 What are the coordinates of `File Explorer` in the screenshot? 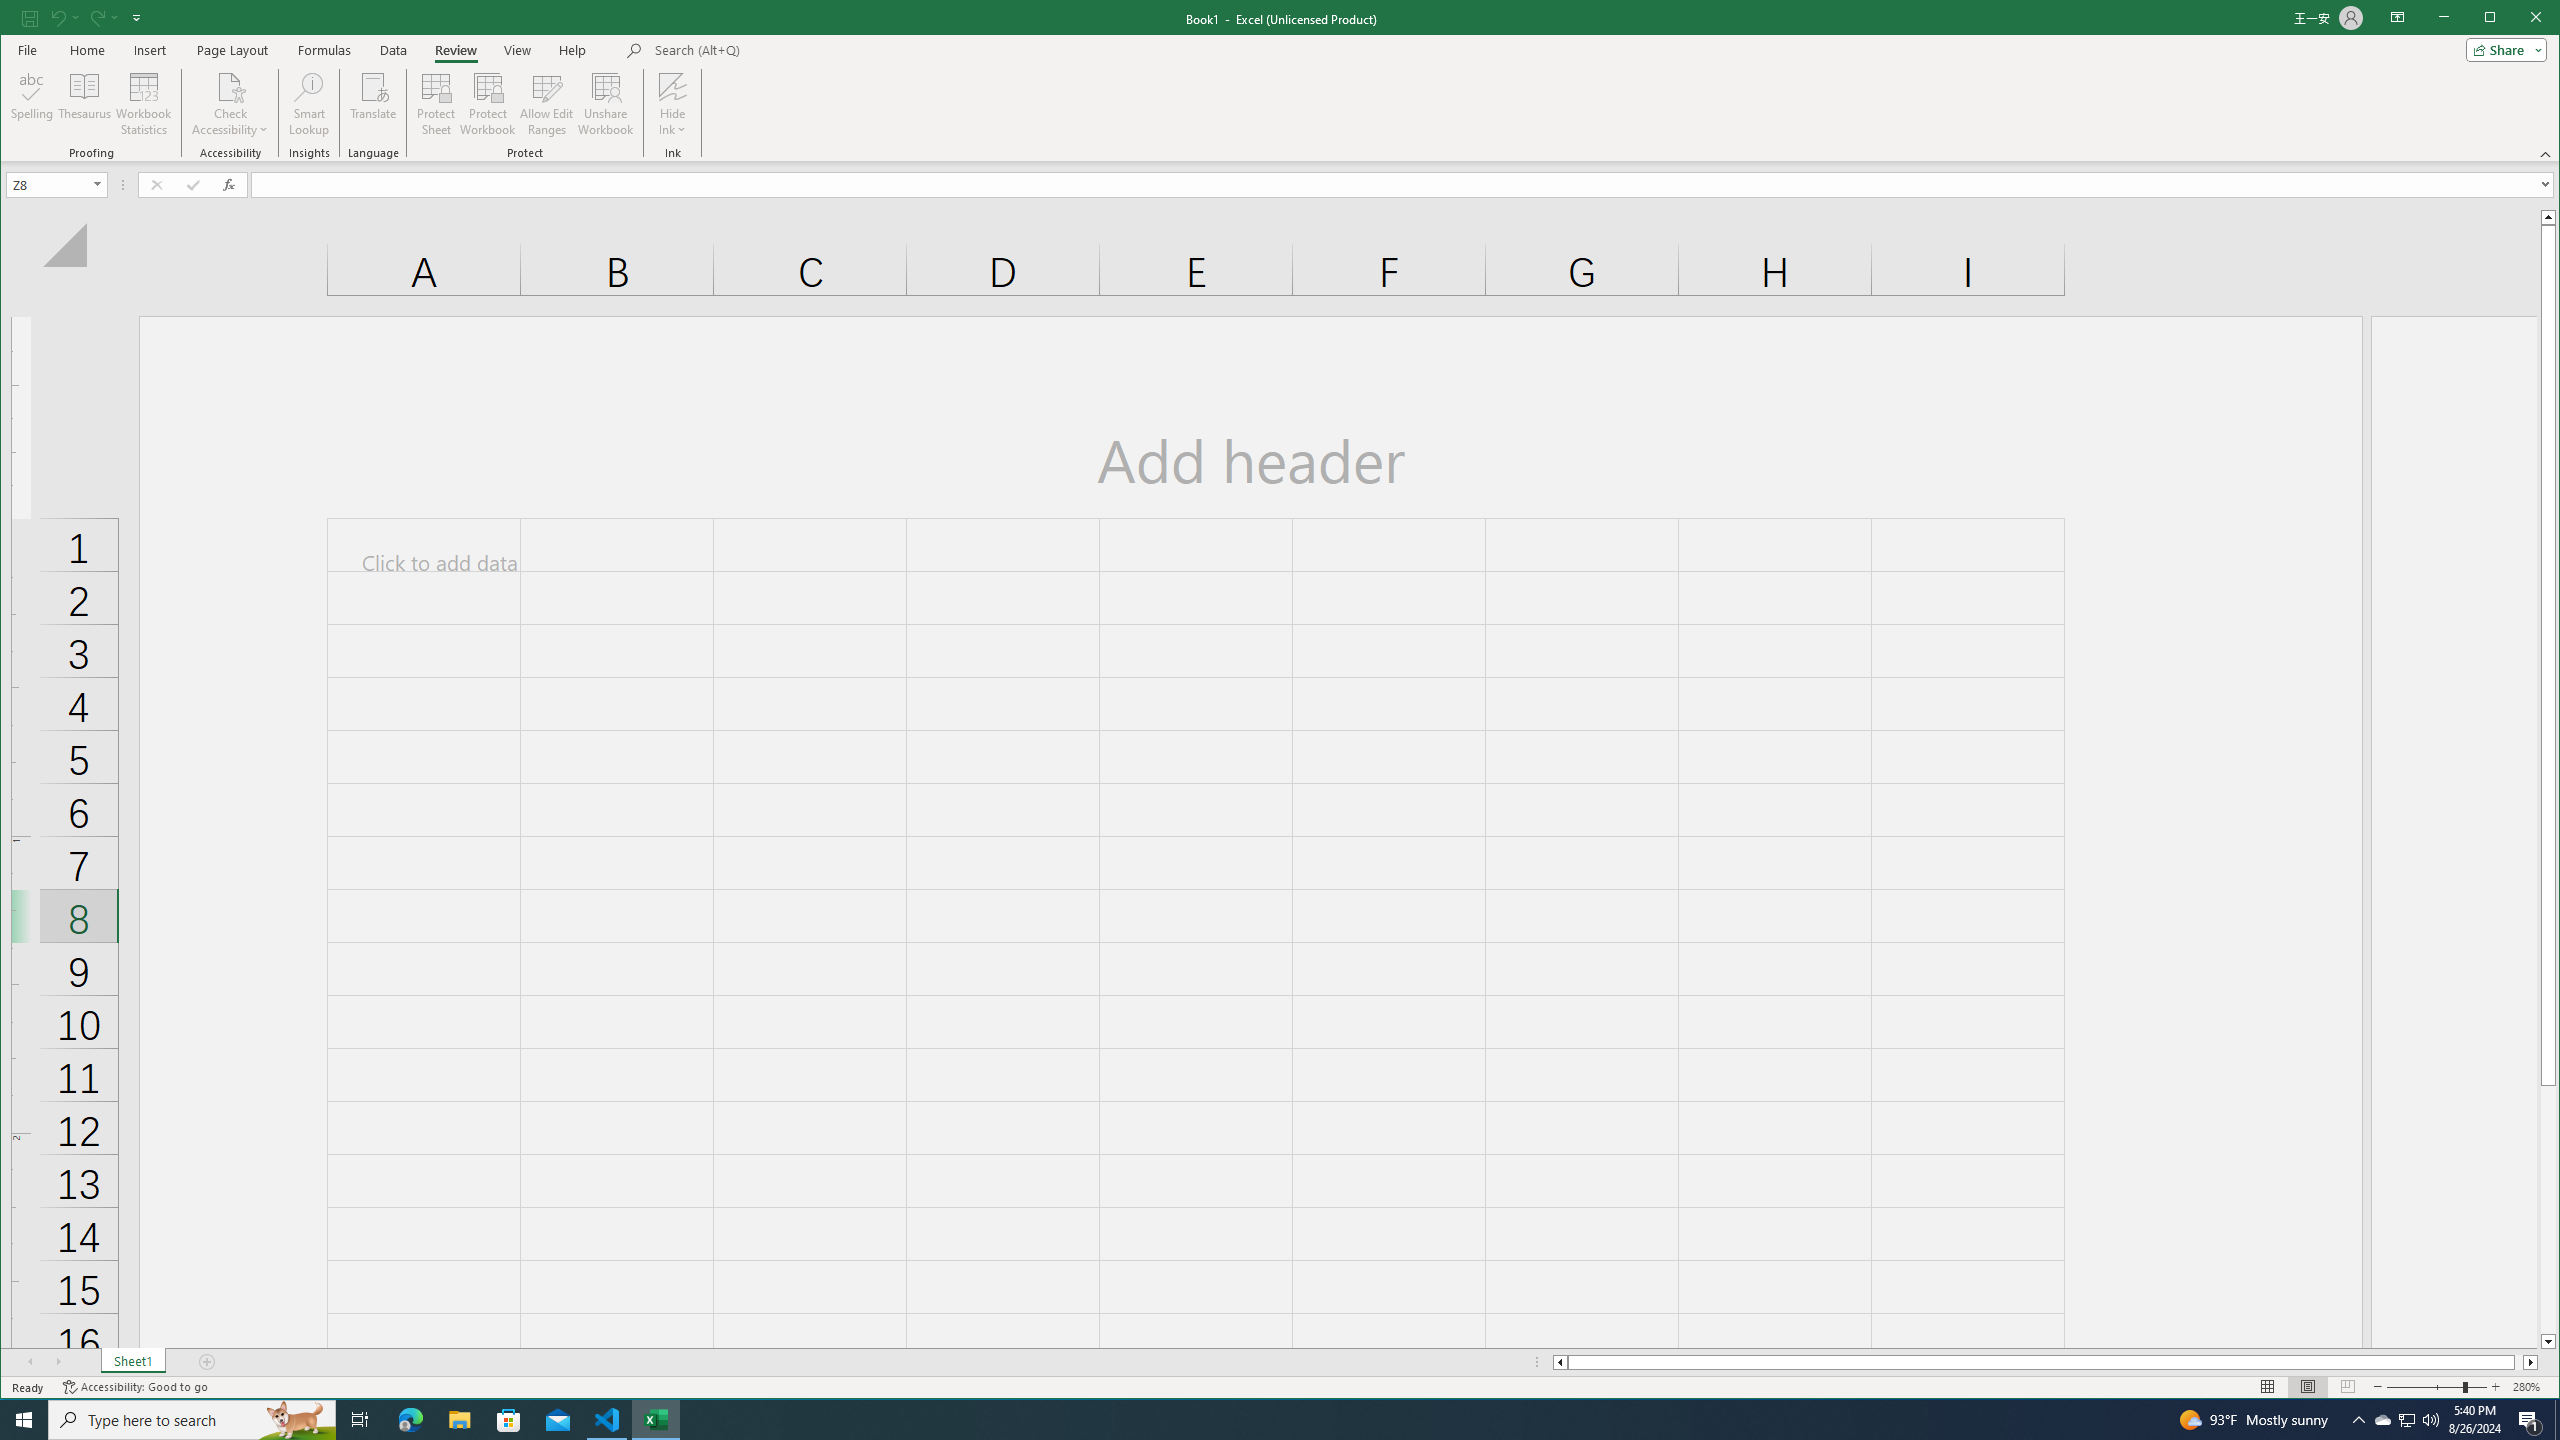 It's located at (459, 1420).